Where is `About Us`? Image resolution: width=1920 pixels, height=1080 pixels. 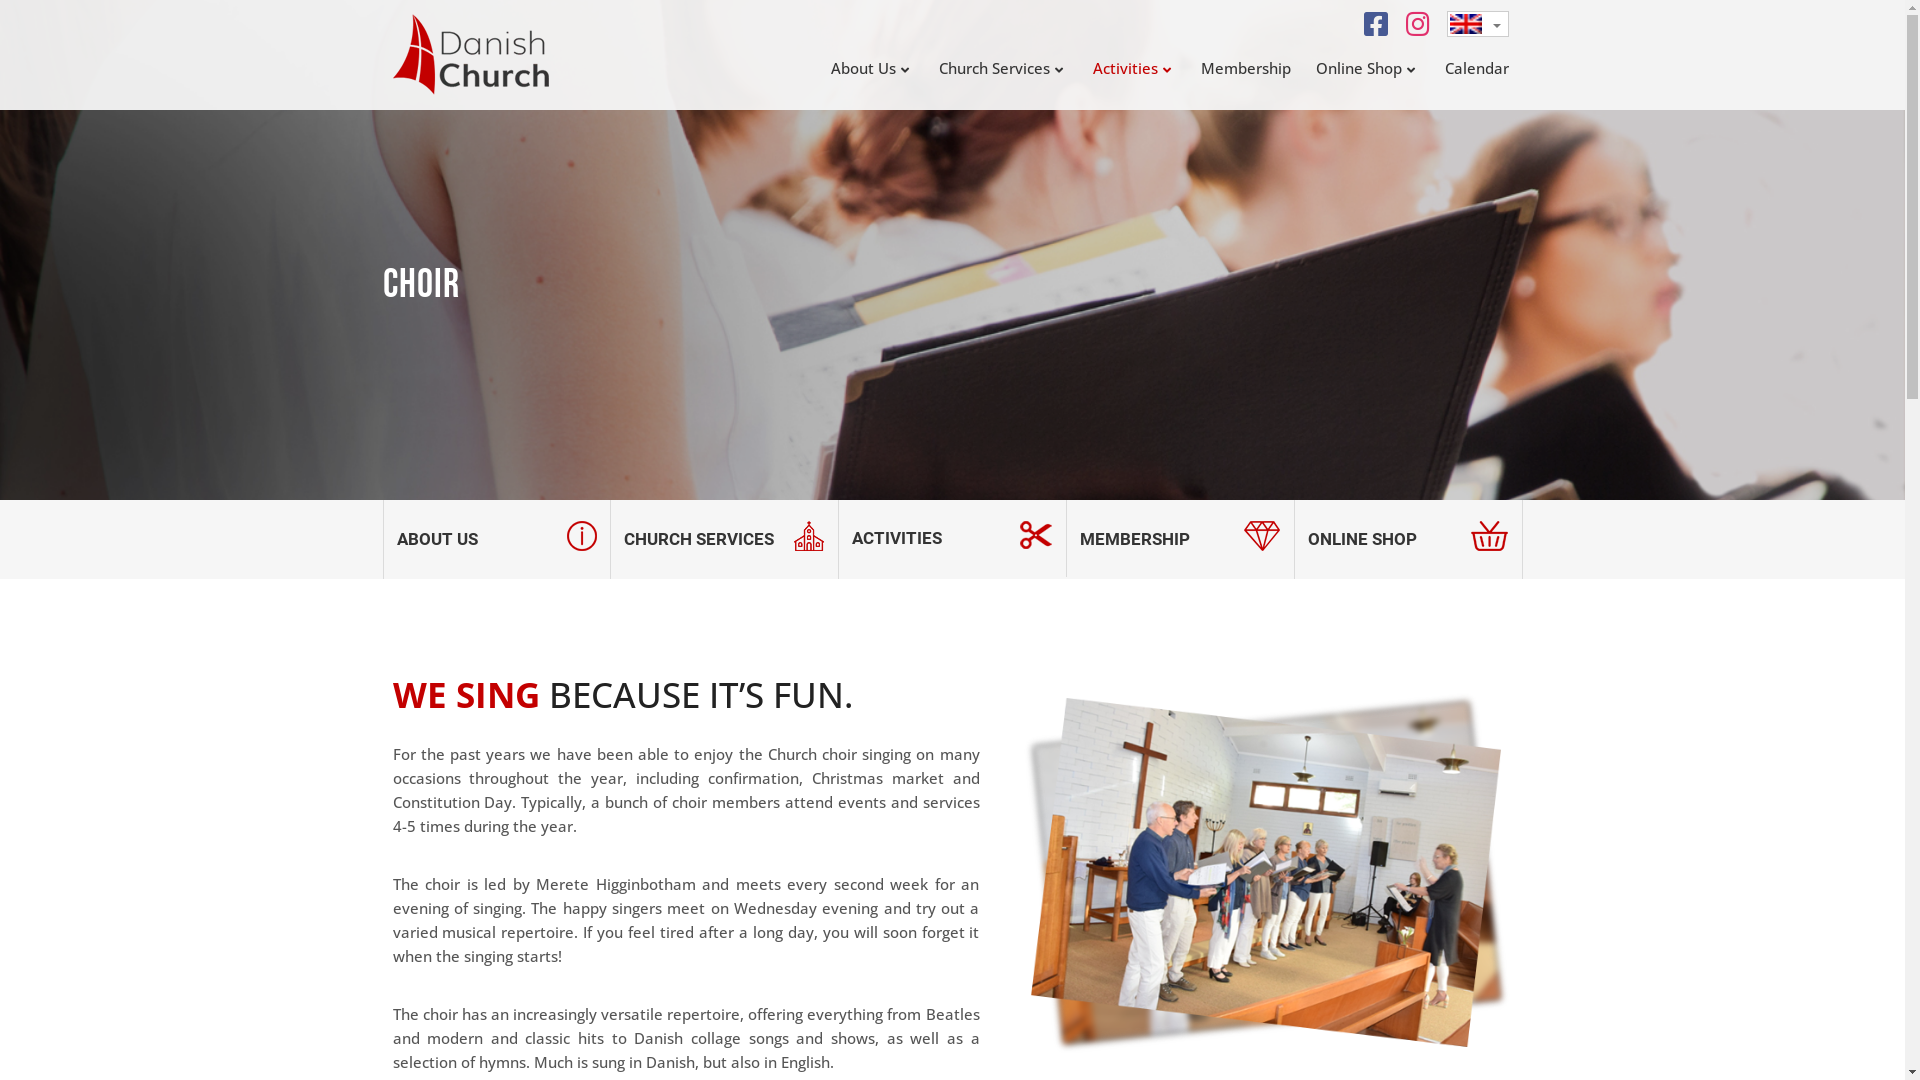
About Us is located at coordinates (885, 68).